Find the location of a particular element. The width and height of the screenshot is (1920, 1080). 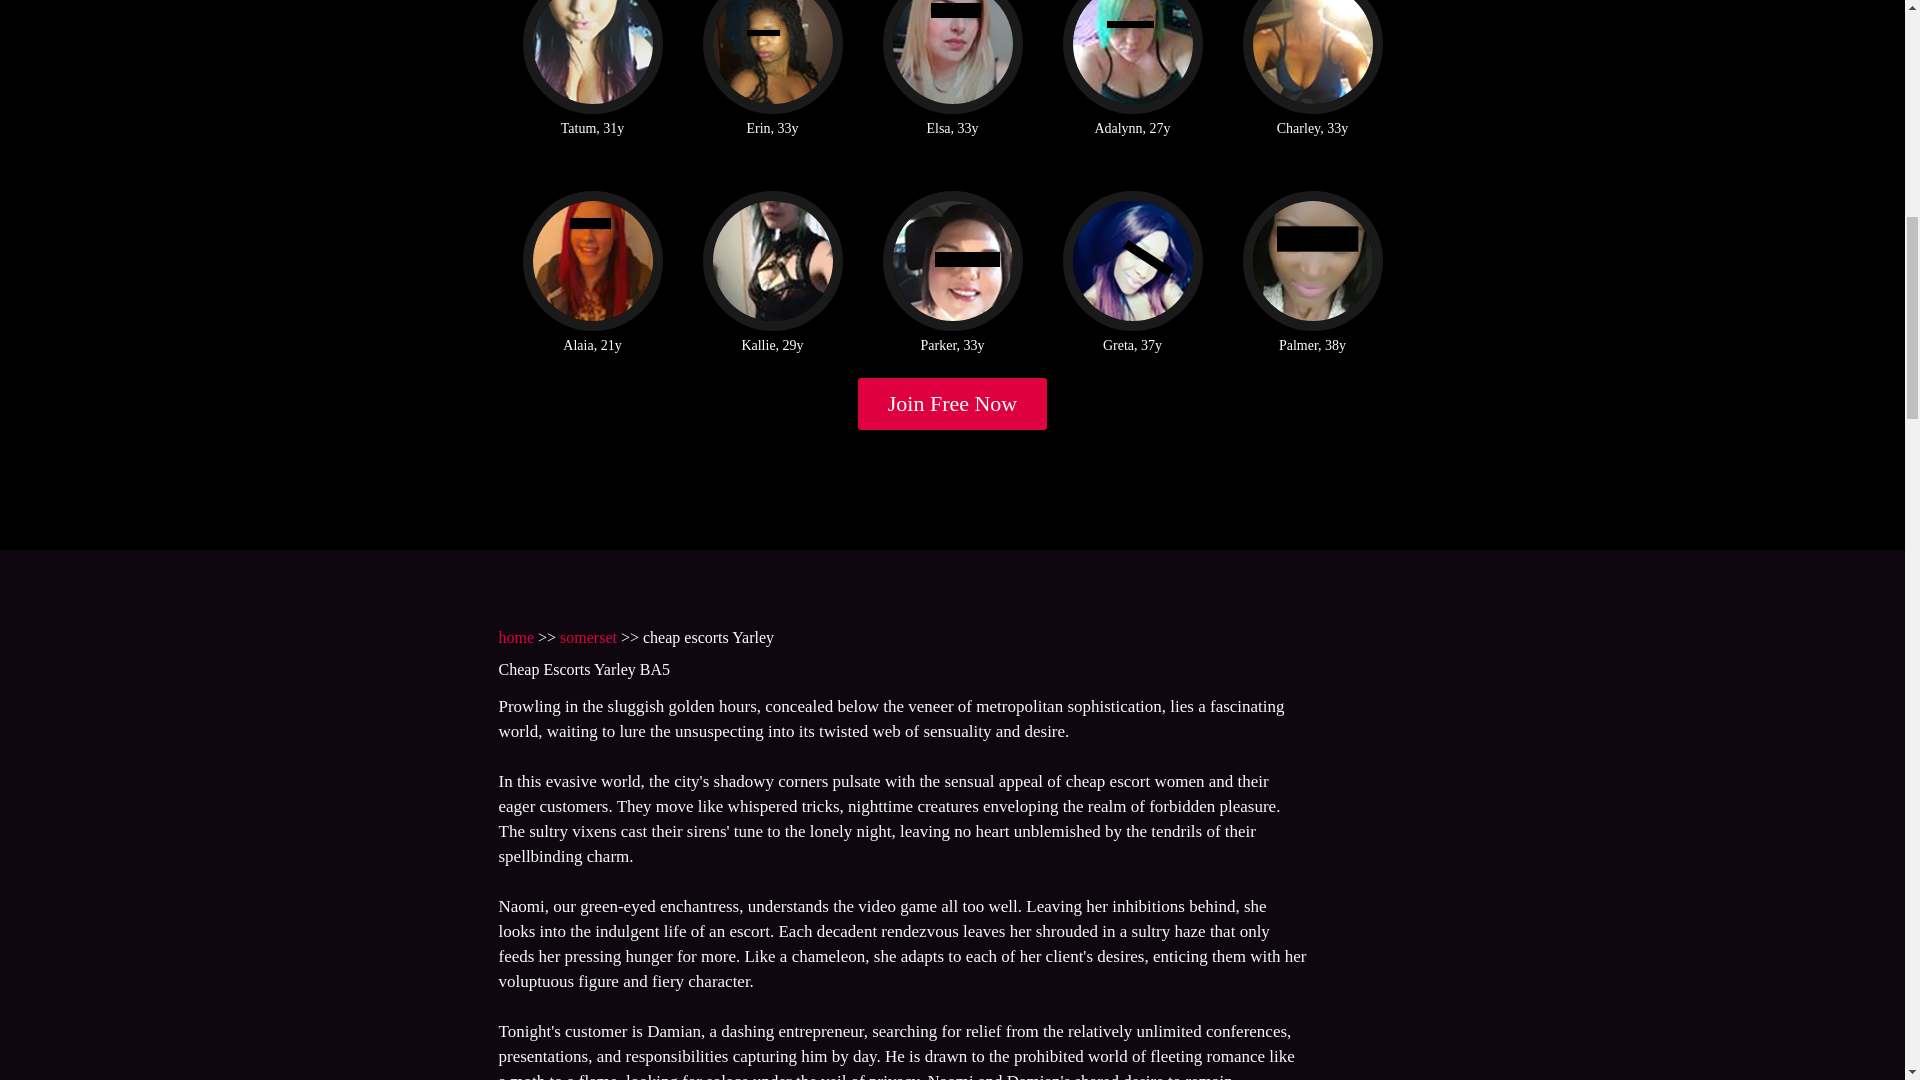

home is located at coordinates (515, 636).